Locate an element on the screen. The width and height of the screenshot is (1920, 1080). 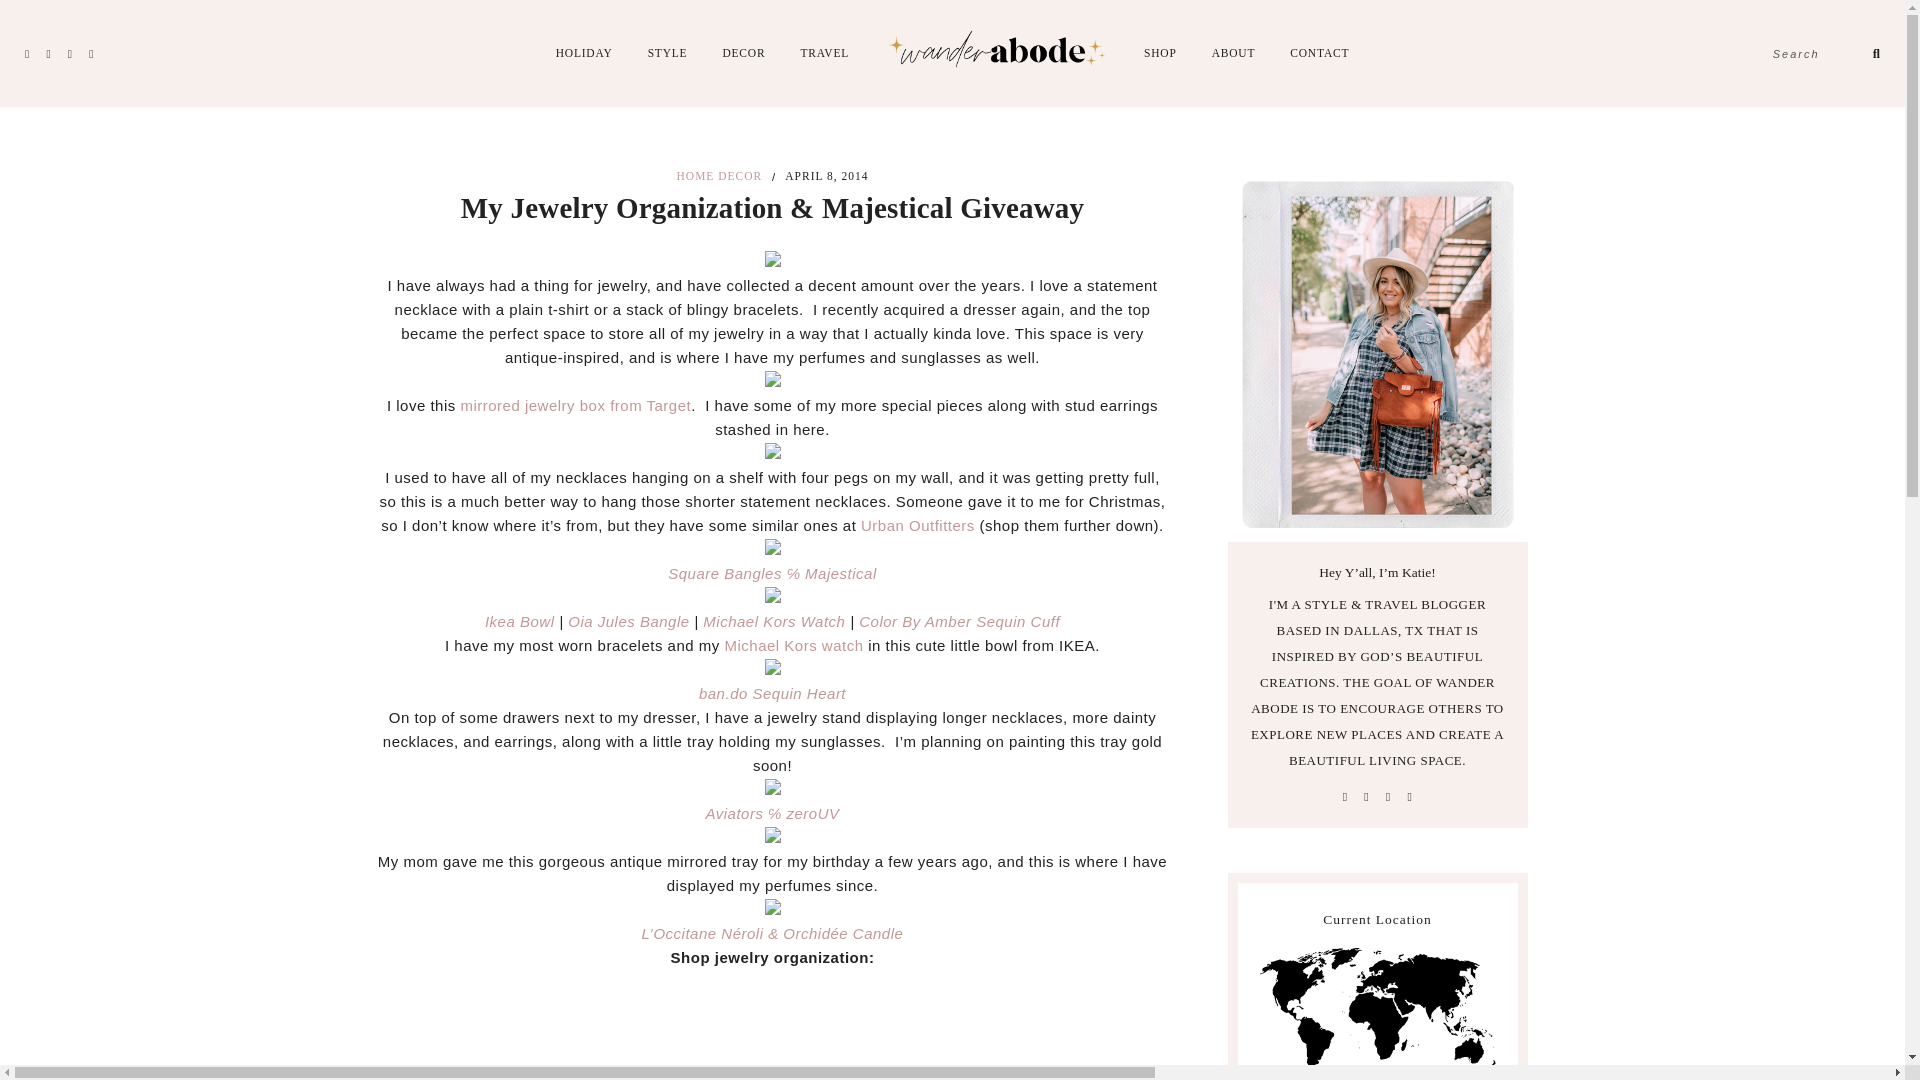
CONTACT is located at coordinates (1320, 53).